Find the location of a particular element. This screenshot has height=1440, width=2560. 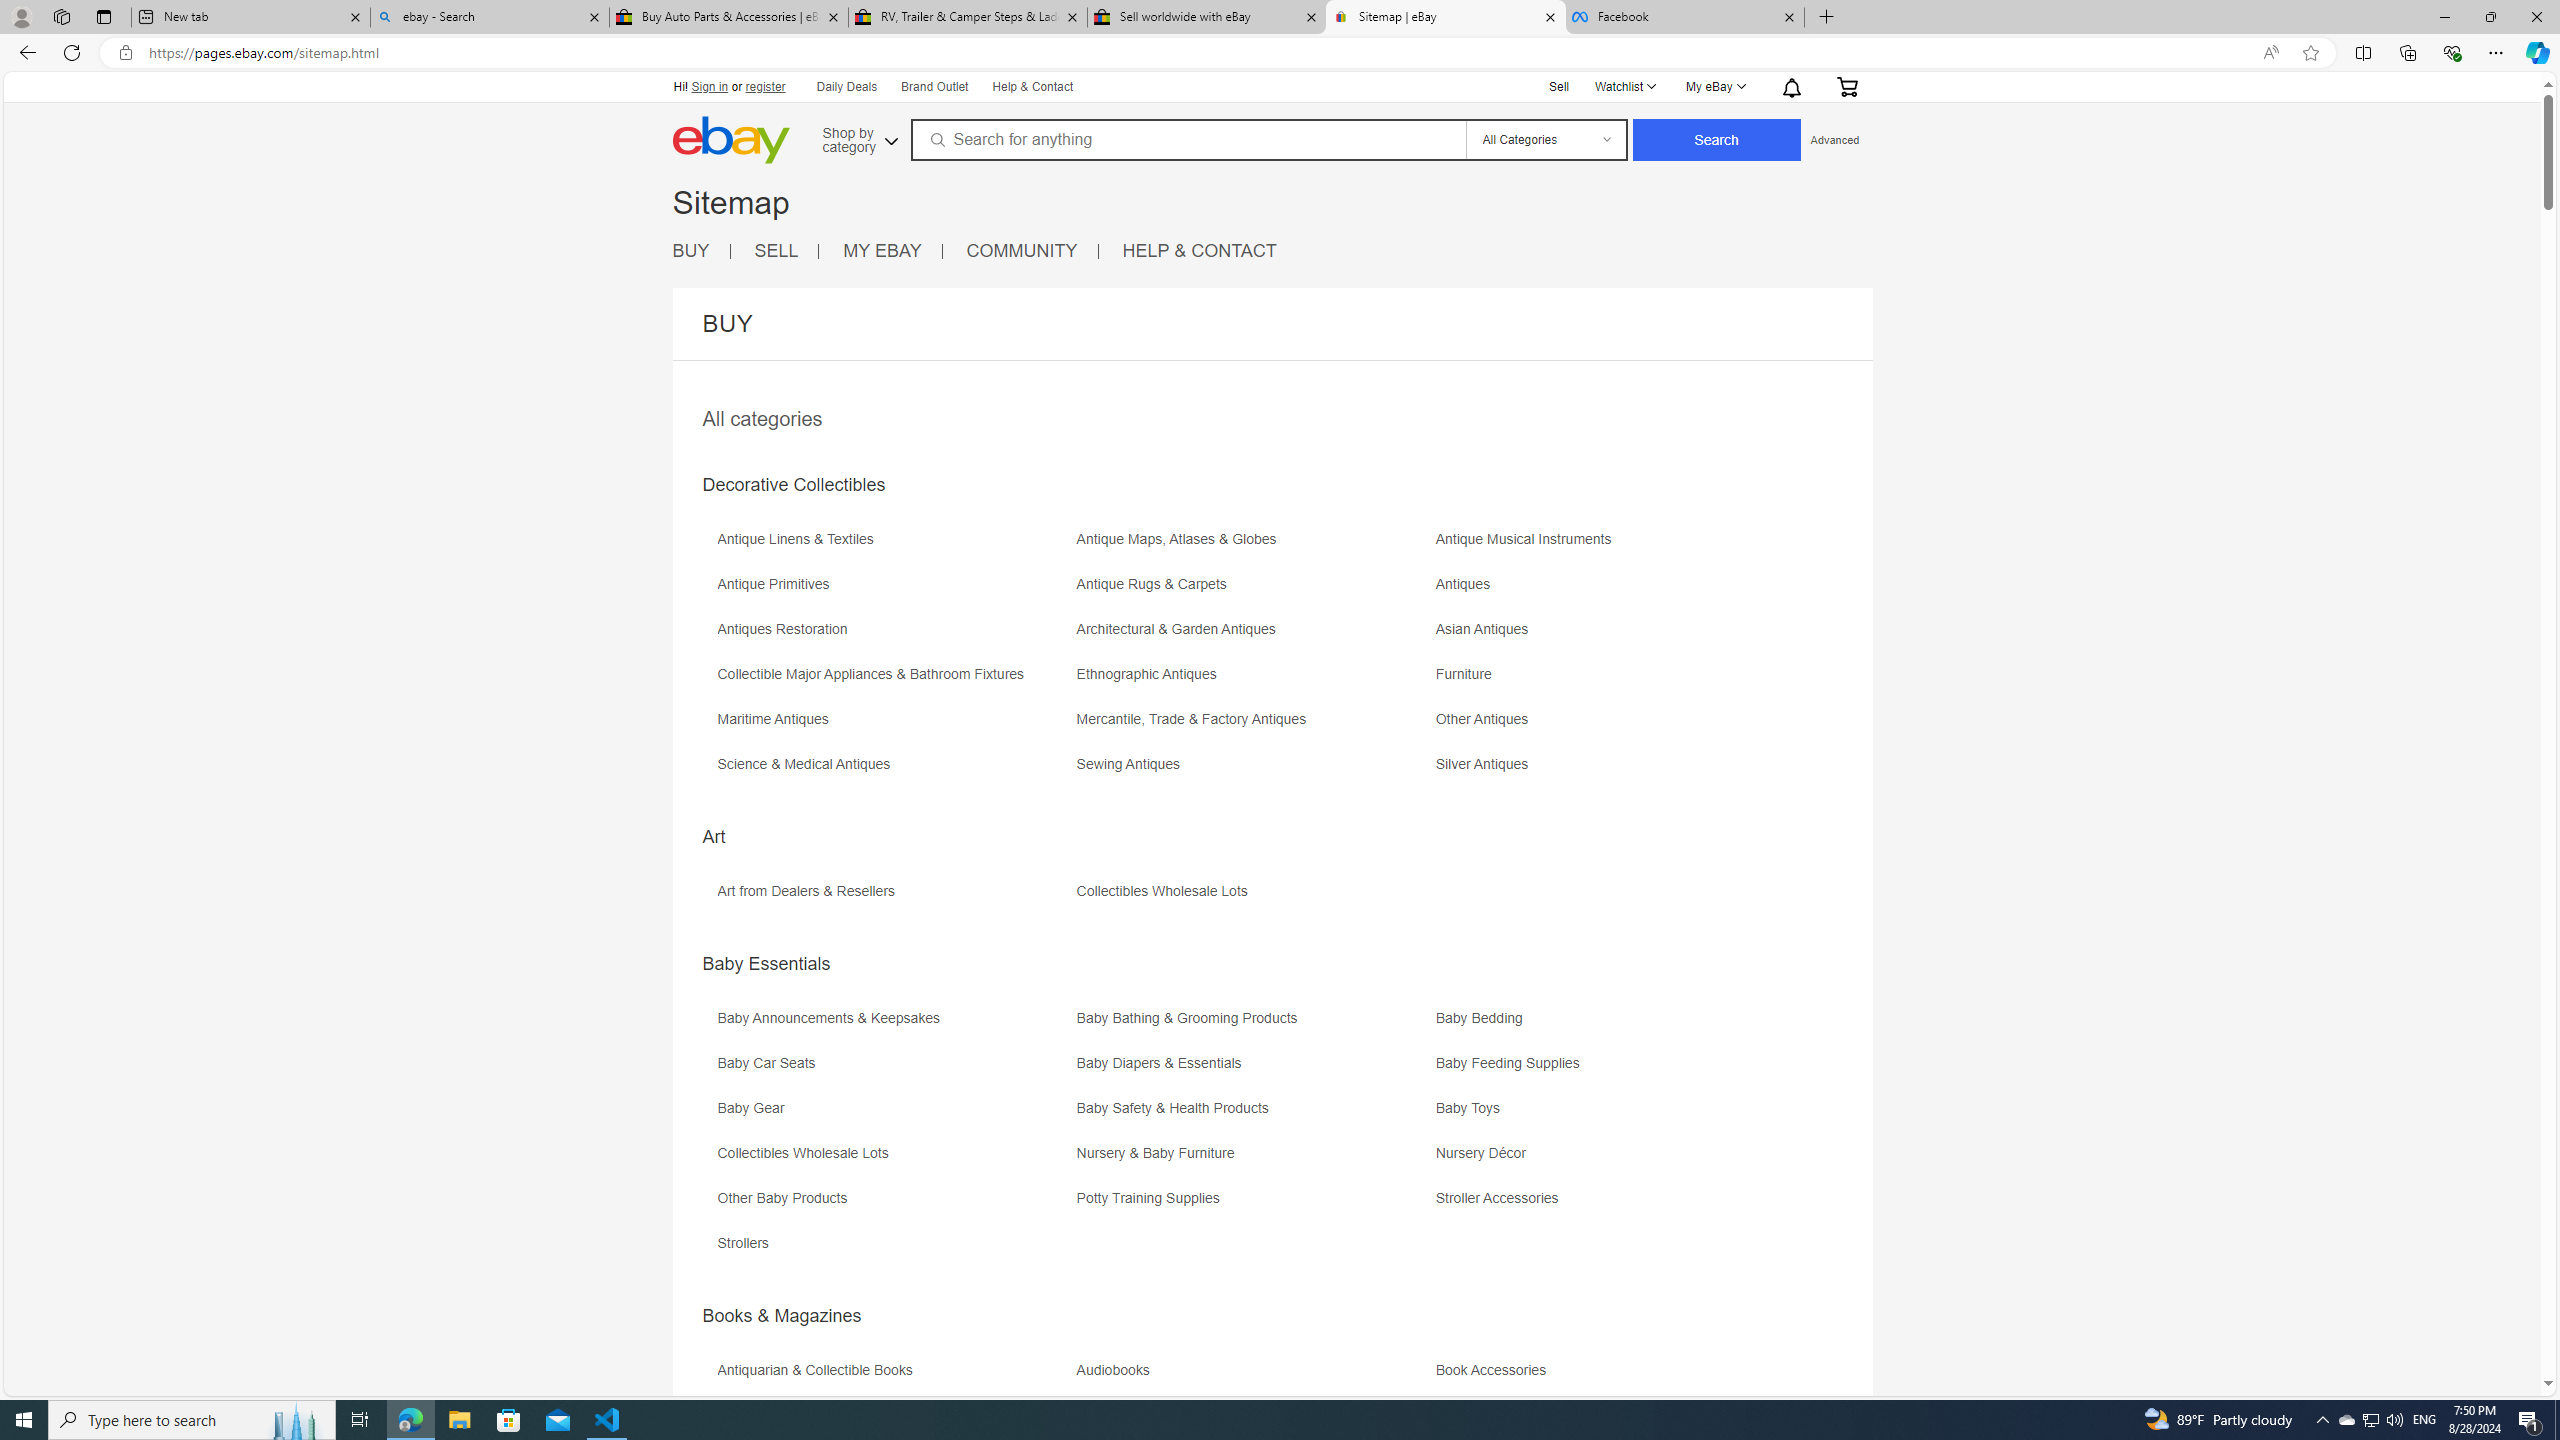

Brand Outlet is located at coordinates (936, 88).